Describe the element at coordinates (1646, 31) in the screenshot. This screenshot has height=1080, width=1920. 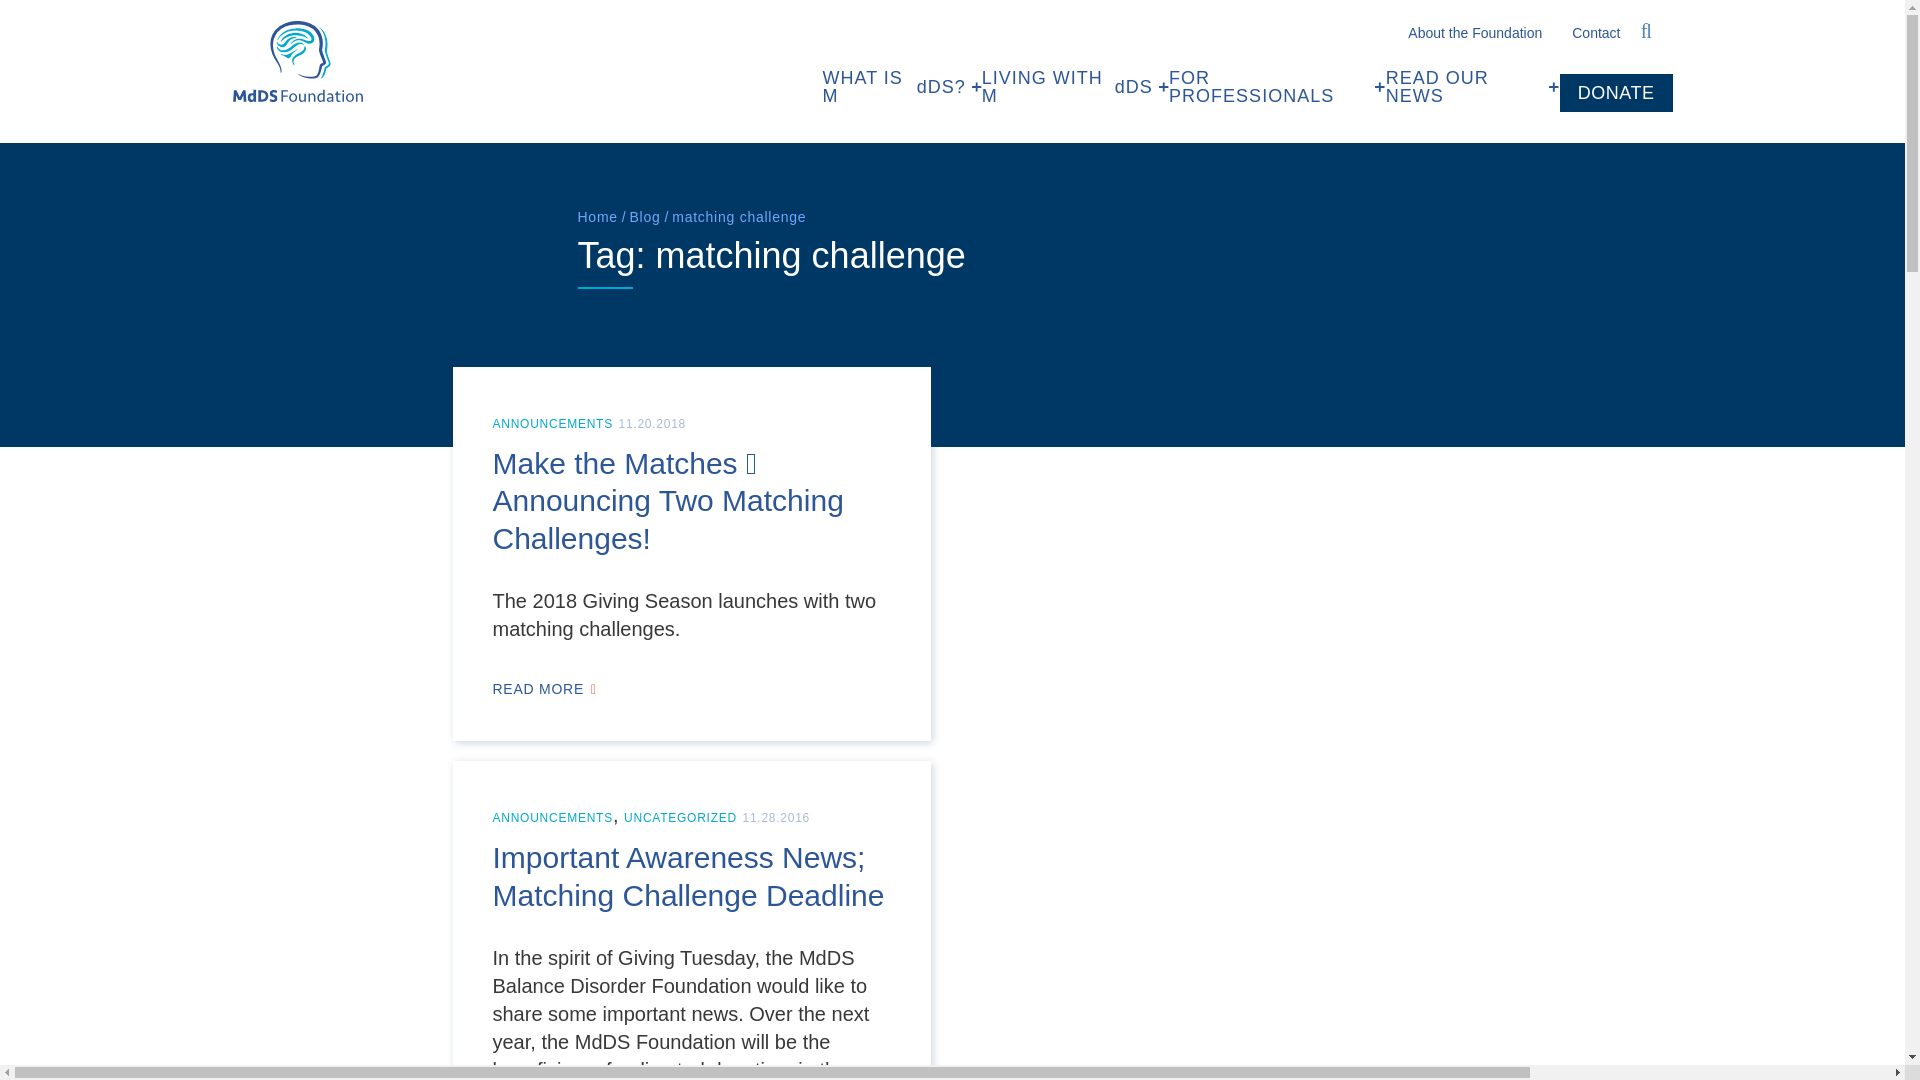
I see `SEARCH` at that location.